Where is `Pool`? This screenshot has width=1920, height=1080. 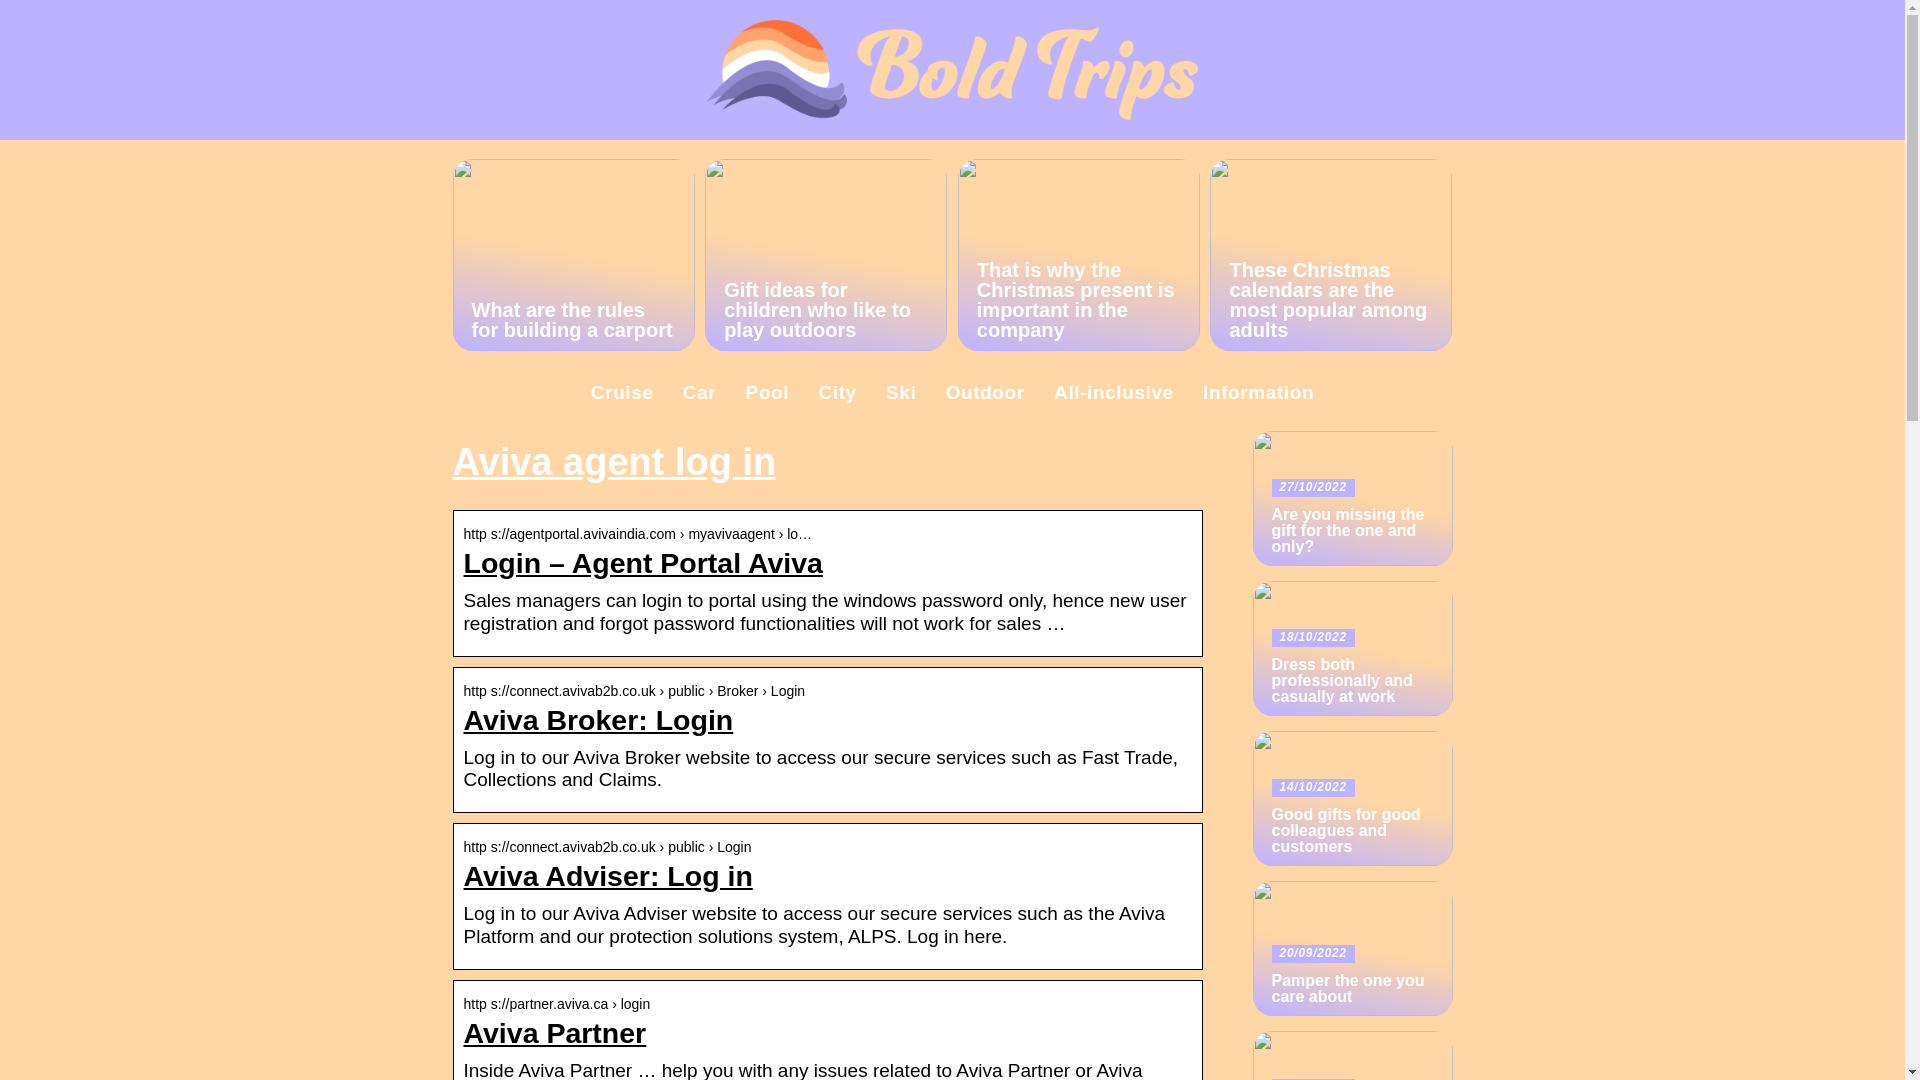
Pool is located at coordinates (768, 392).